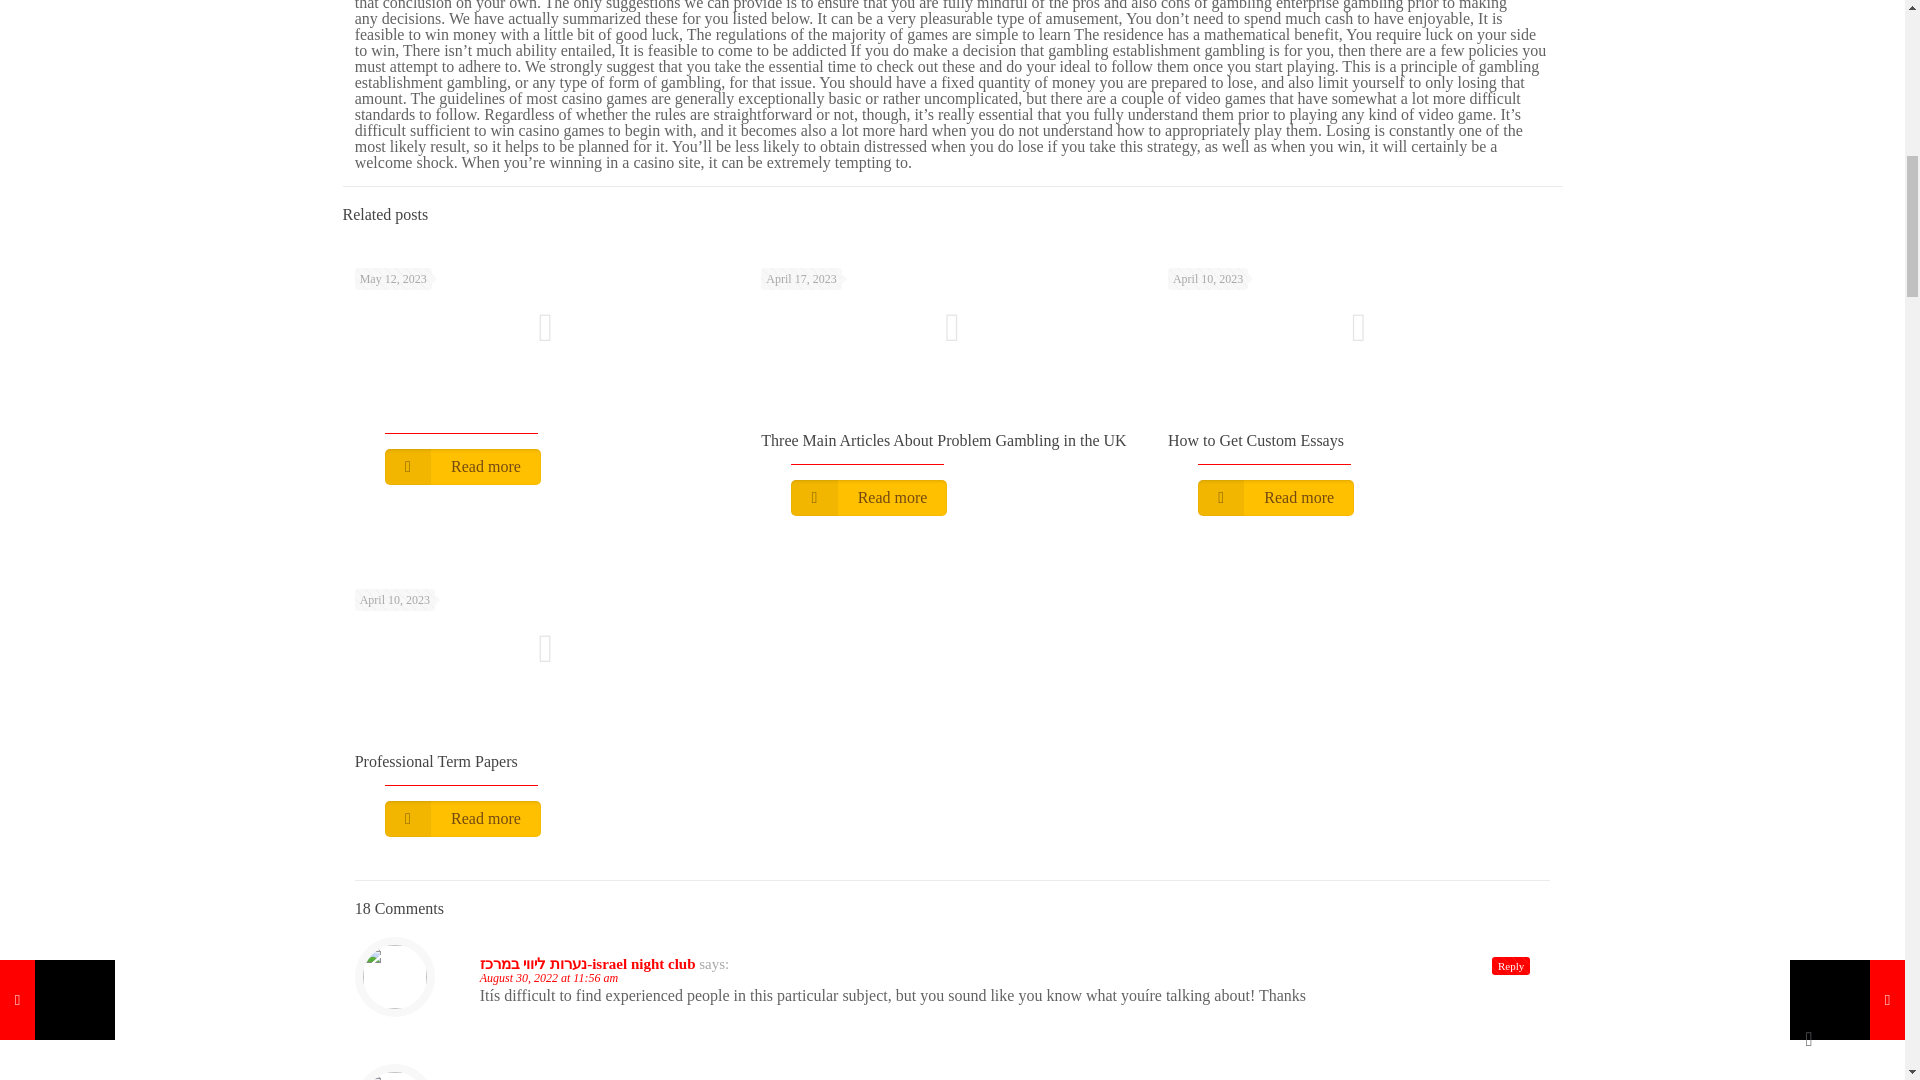 Image resolution: width=1920 pixels, height=1080 pixels. What do you see at coordinates (463, 466) in the screenshot?
I see `Read more` at bounding box center [463, 466].